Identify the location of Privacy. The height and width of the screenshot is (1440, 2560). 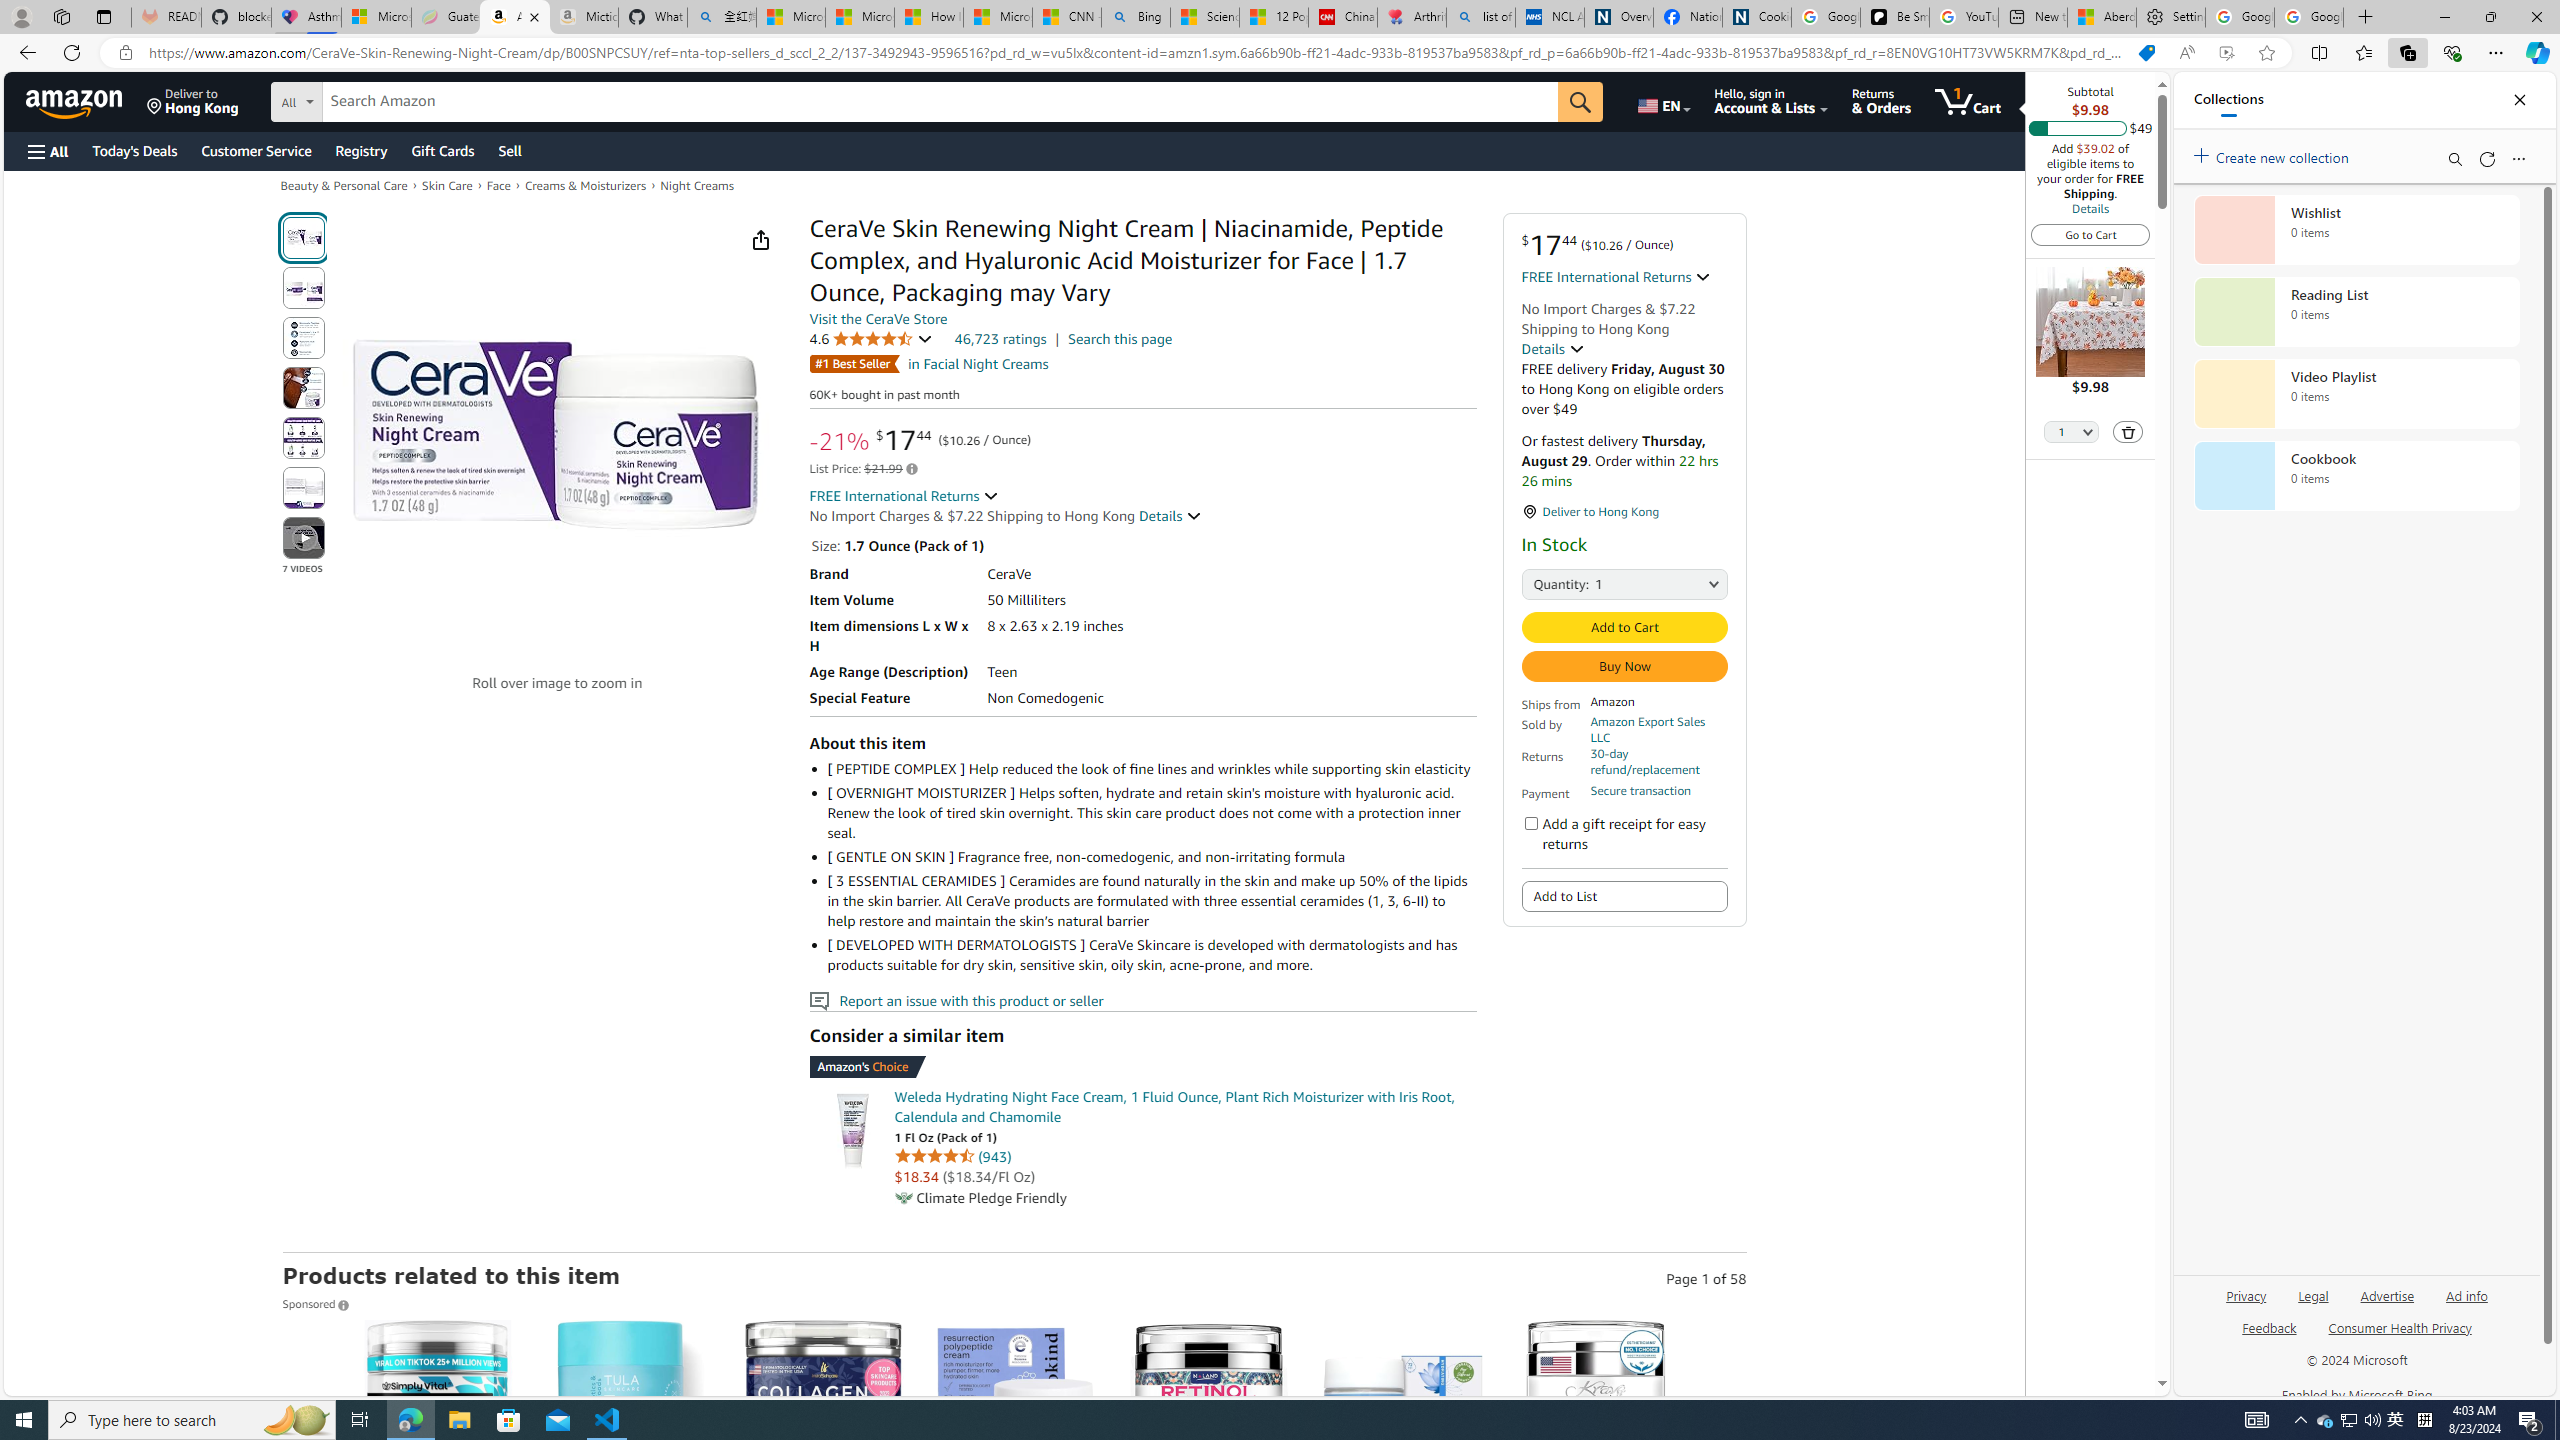
(2246, 1304).